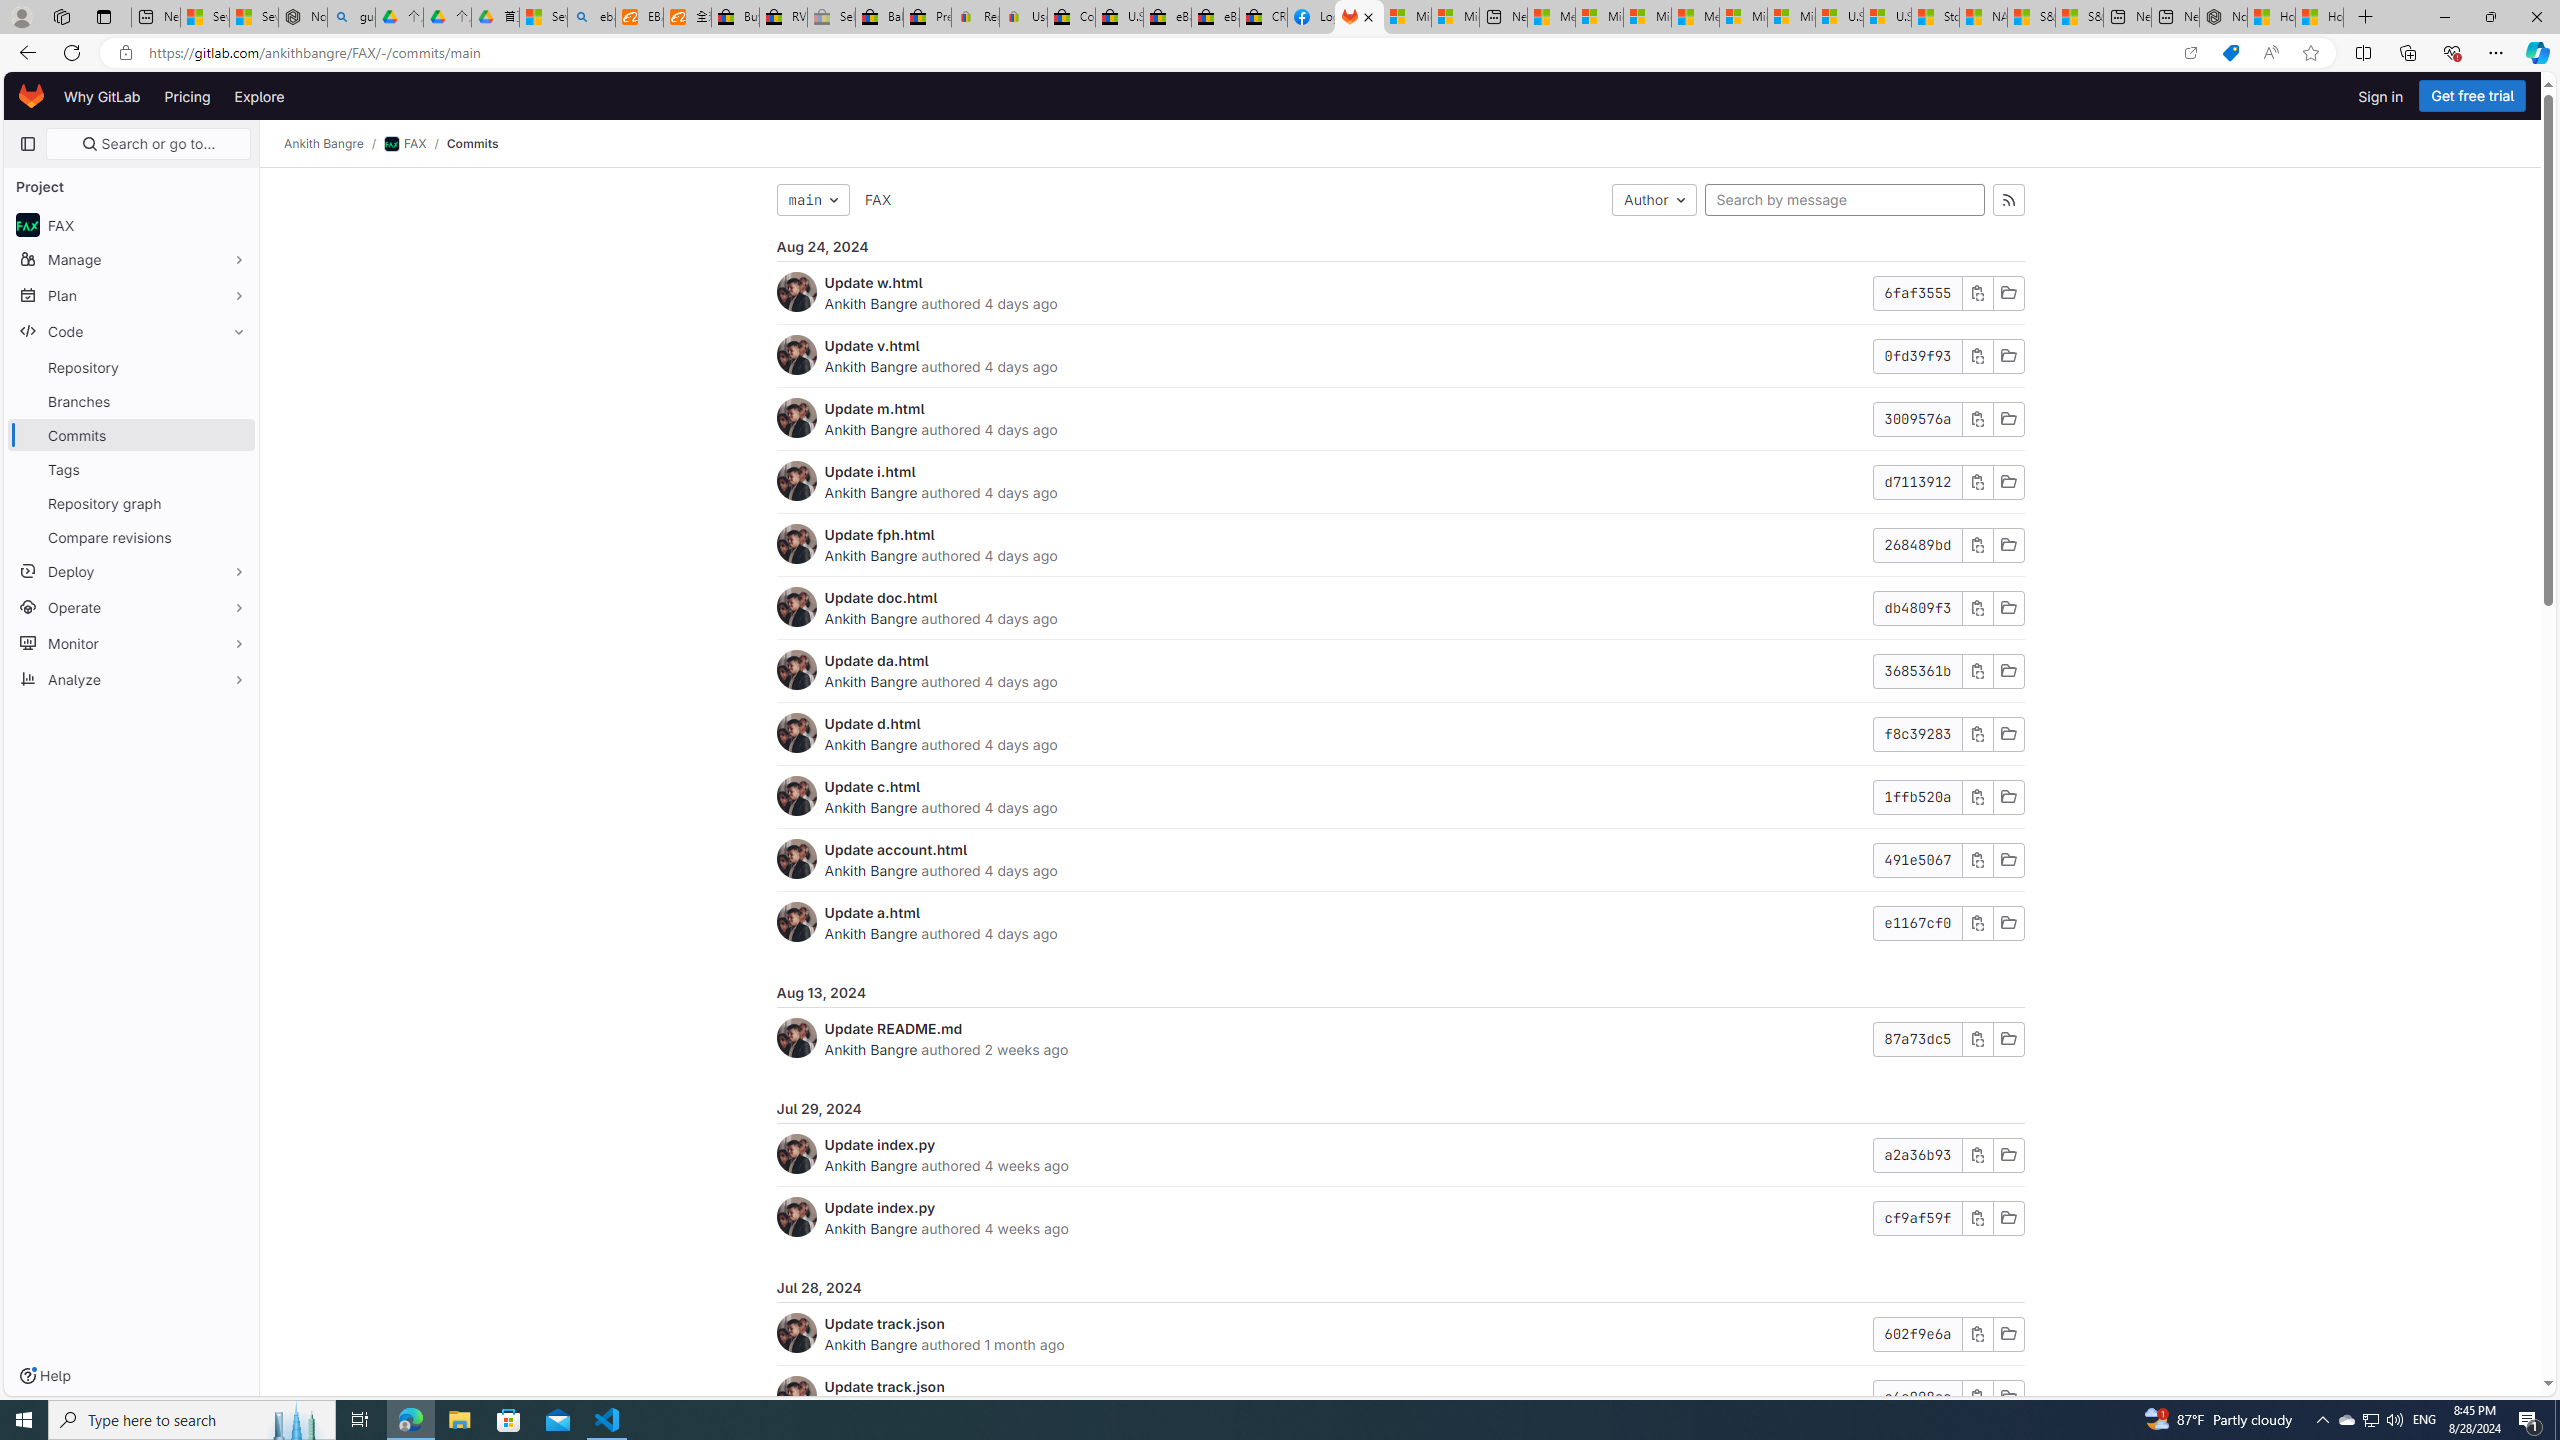 The width and height of the screenshot is (2560, 1440). What do you see at coordinates (132, 259) in the screenshot?
I see `Manage` at bounding box center [132, 259].